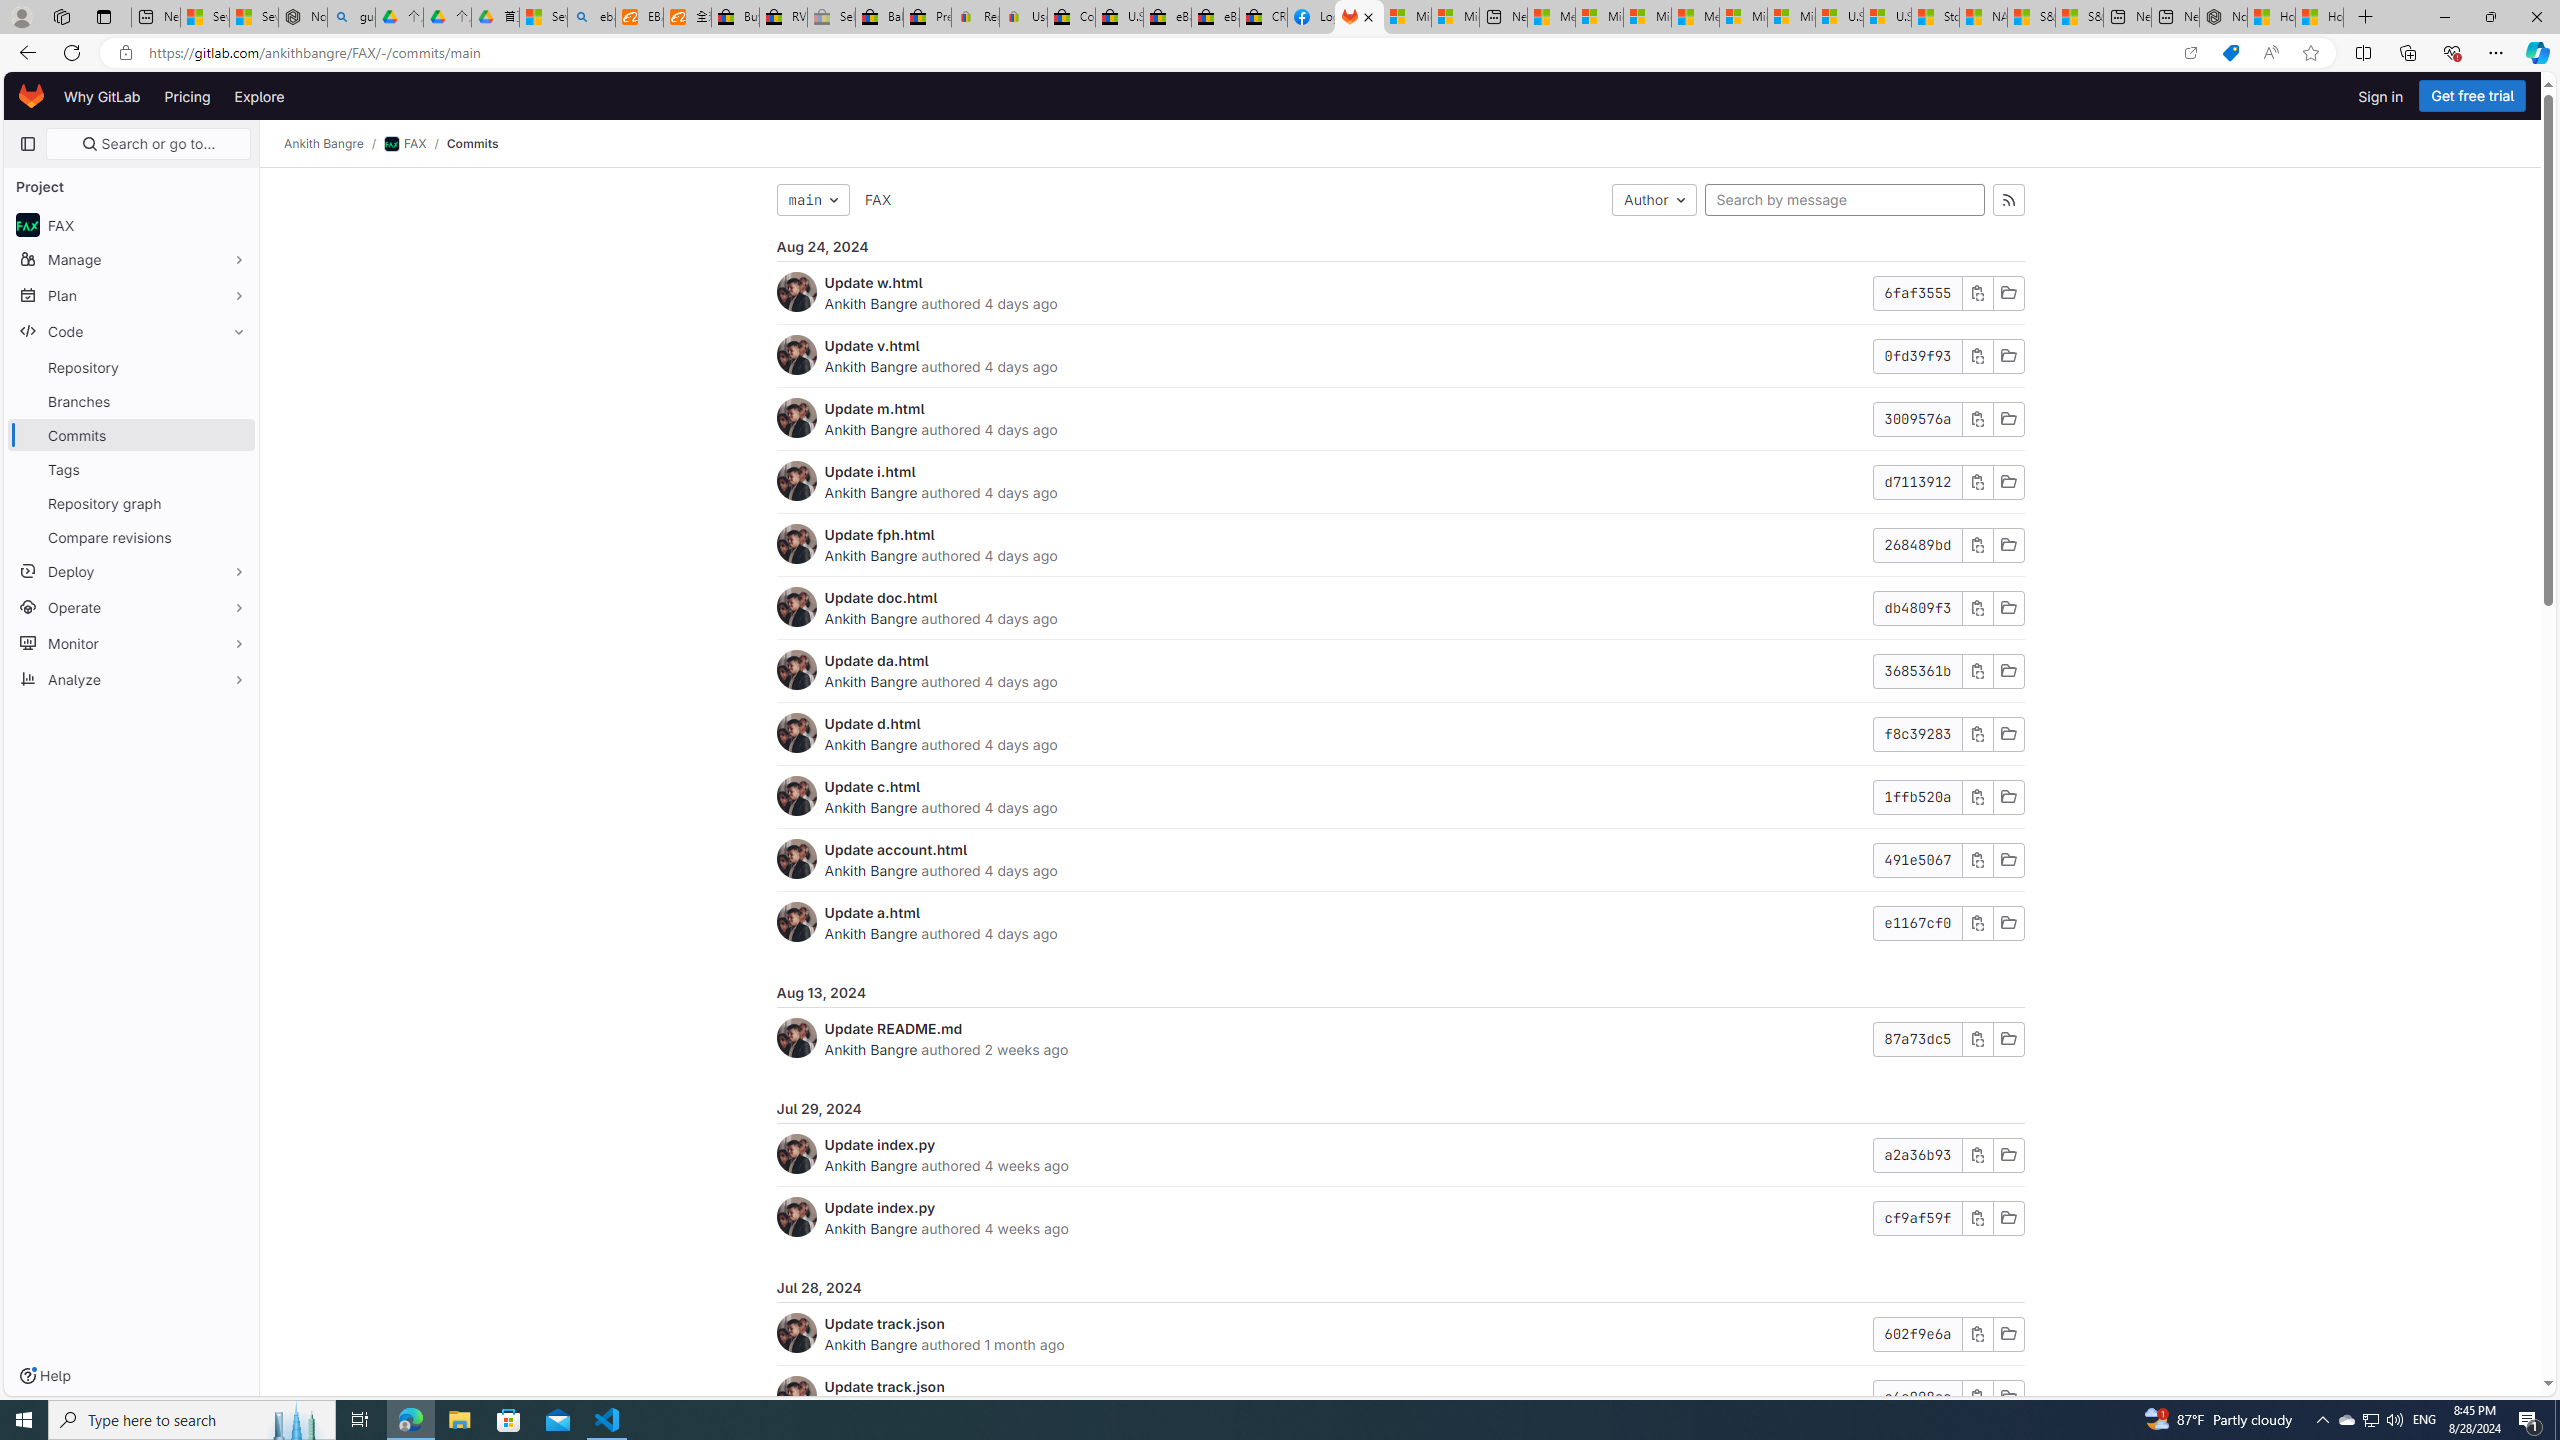 The width and height of the screenshot is (2560, 1440). What do you see at coordinates (132, 259) in the screenshot?
I see `Manage` at bounding box center [132, 259].